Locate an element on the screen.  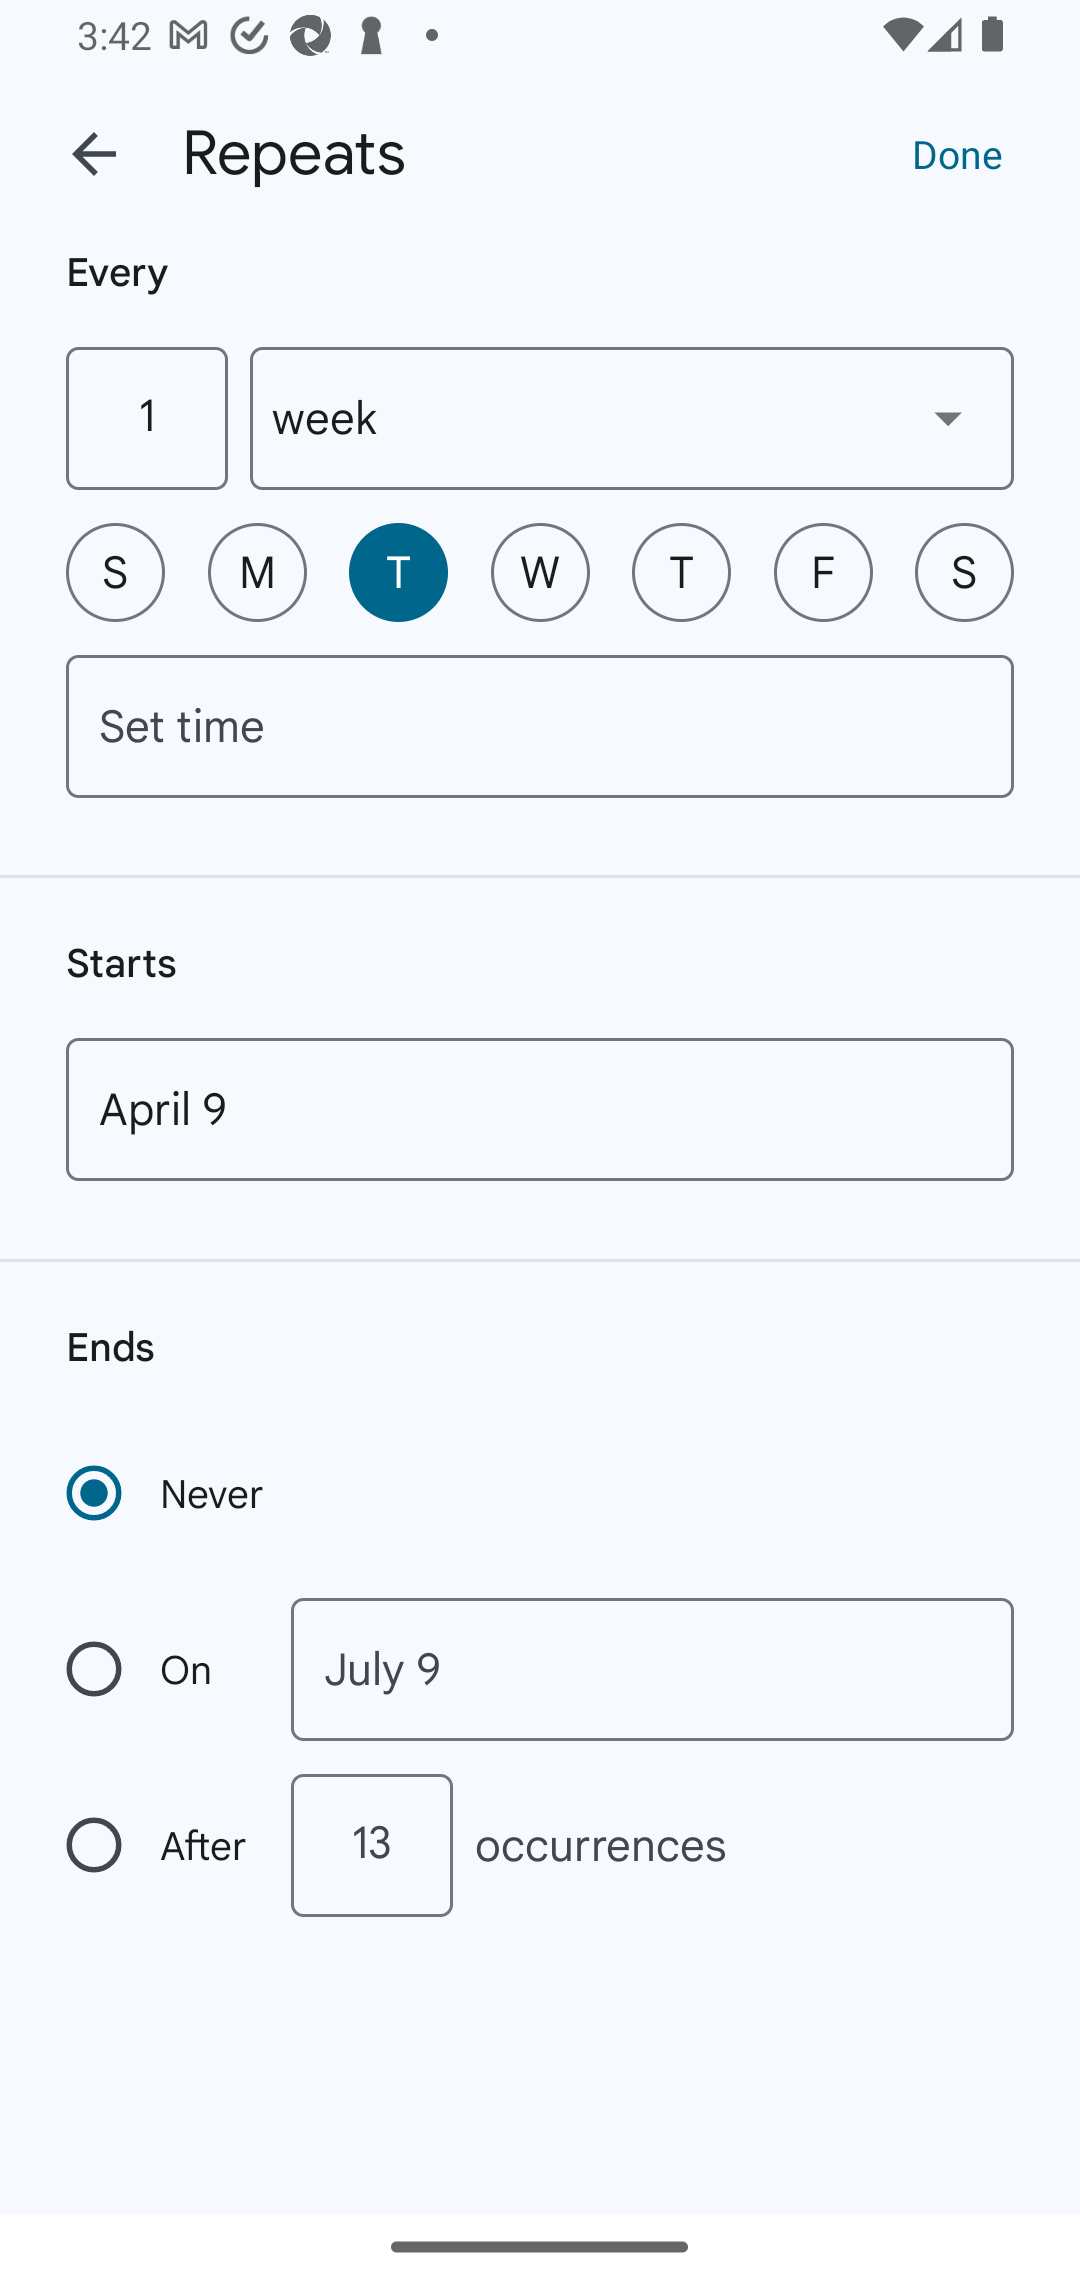
W Wednesday is located at coordinates (540, 572).